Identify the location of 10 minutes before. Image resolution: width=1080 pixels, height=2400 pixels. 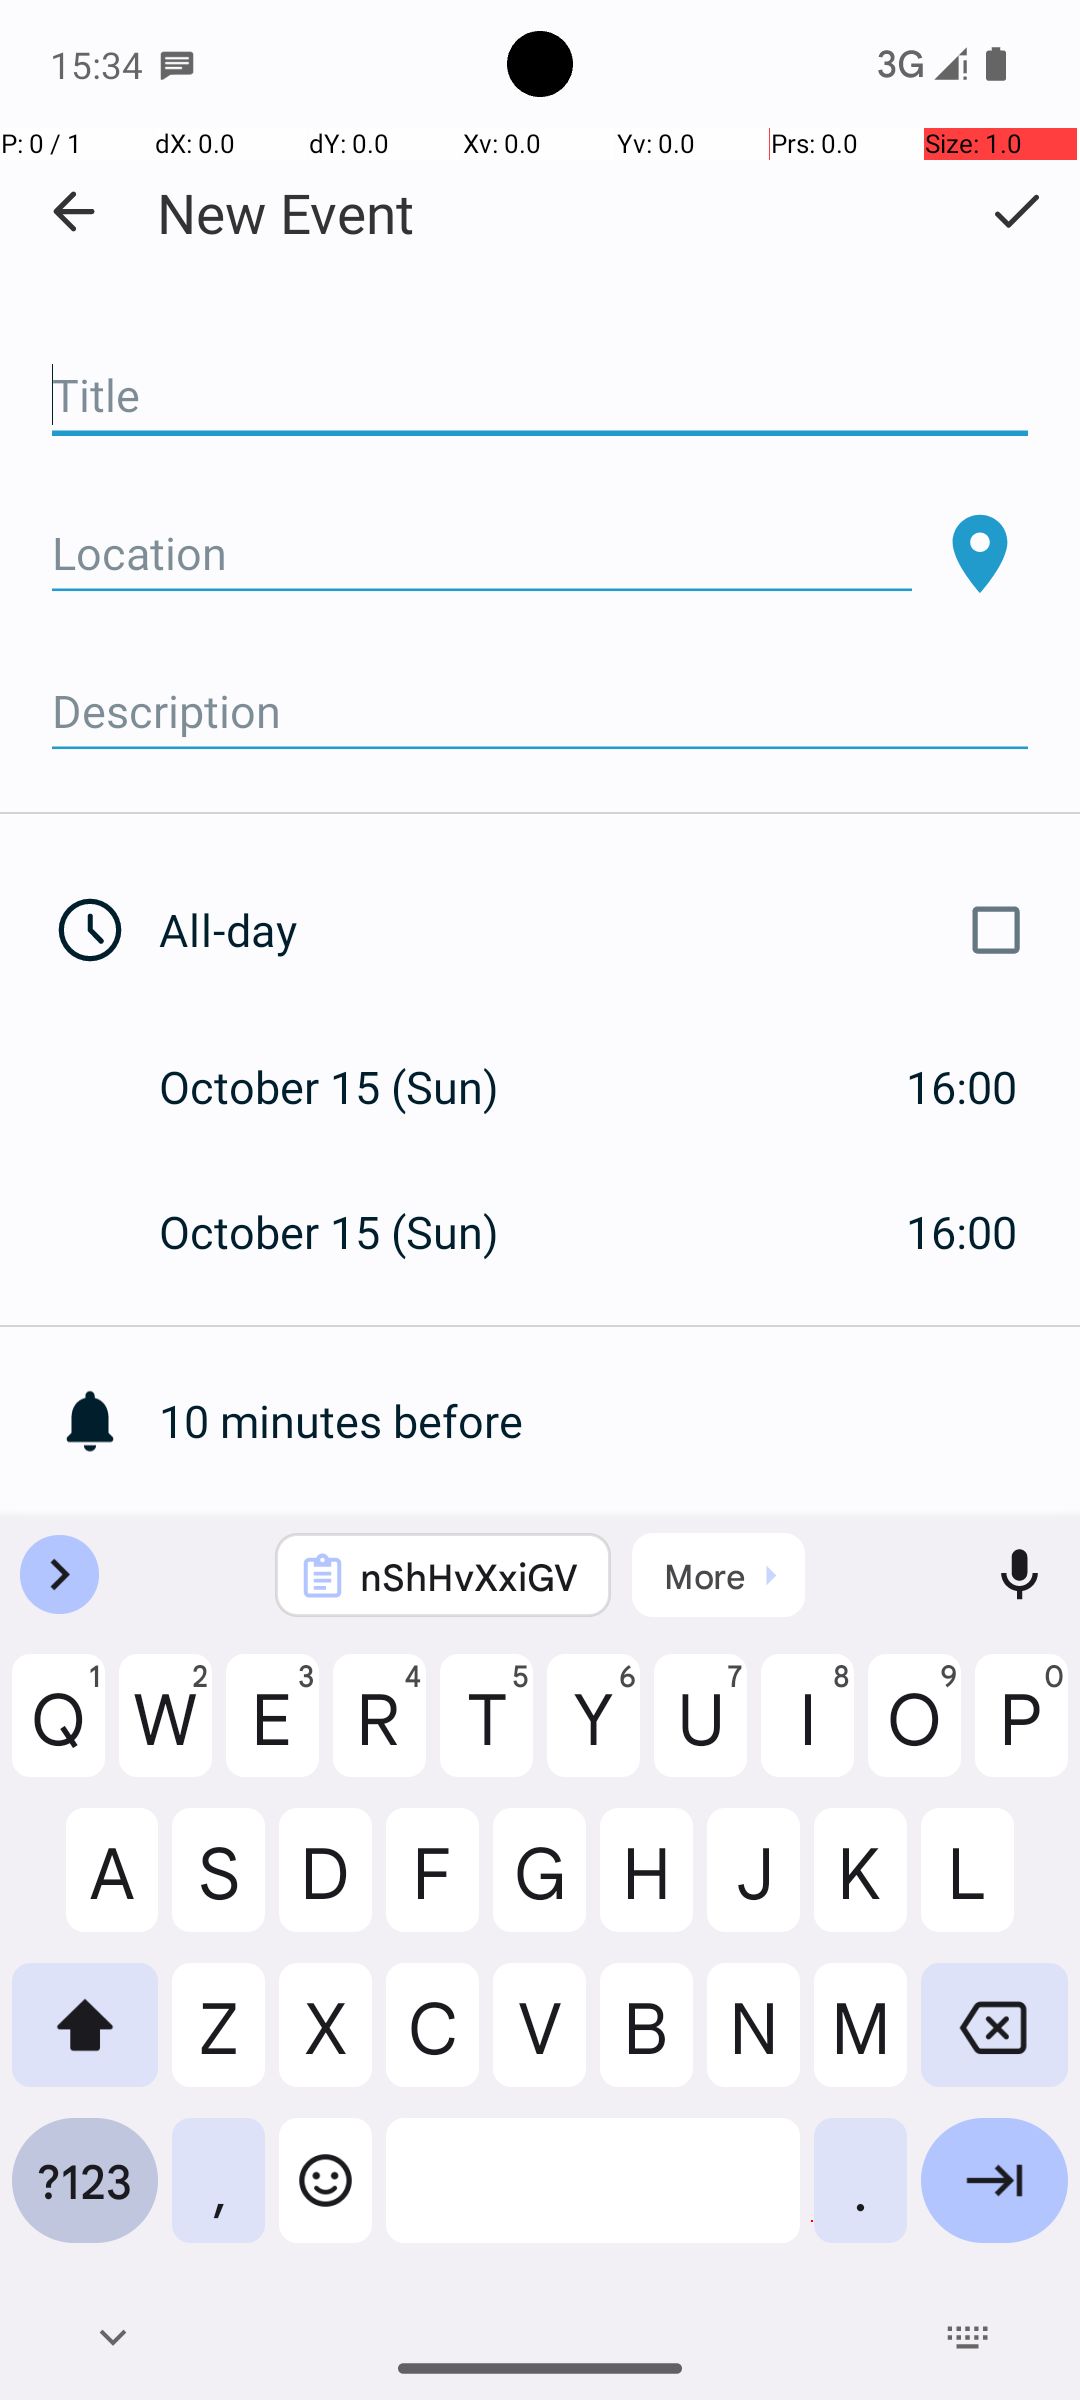
(620, 1420).